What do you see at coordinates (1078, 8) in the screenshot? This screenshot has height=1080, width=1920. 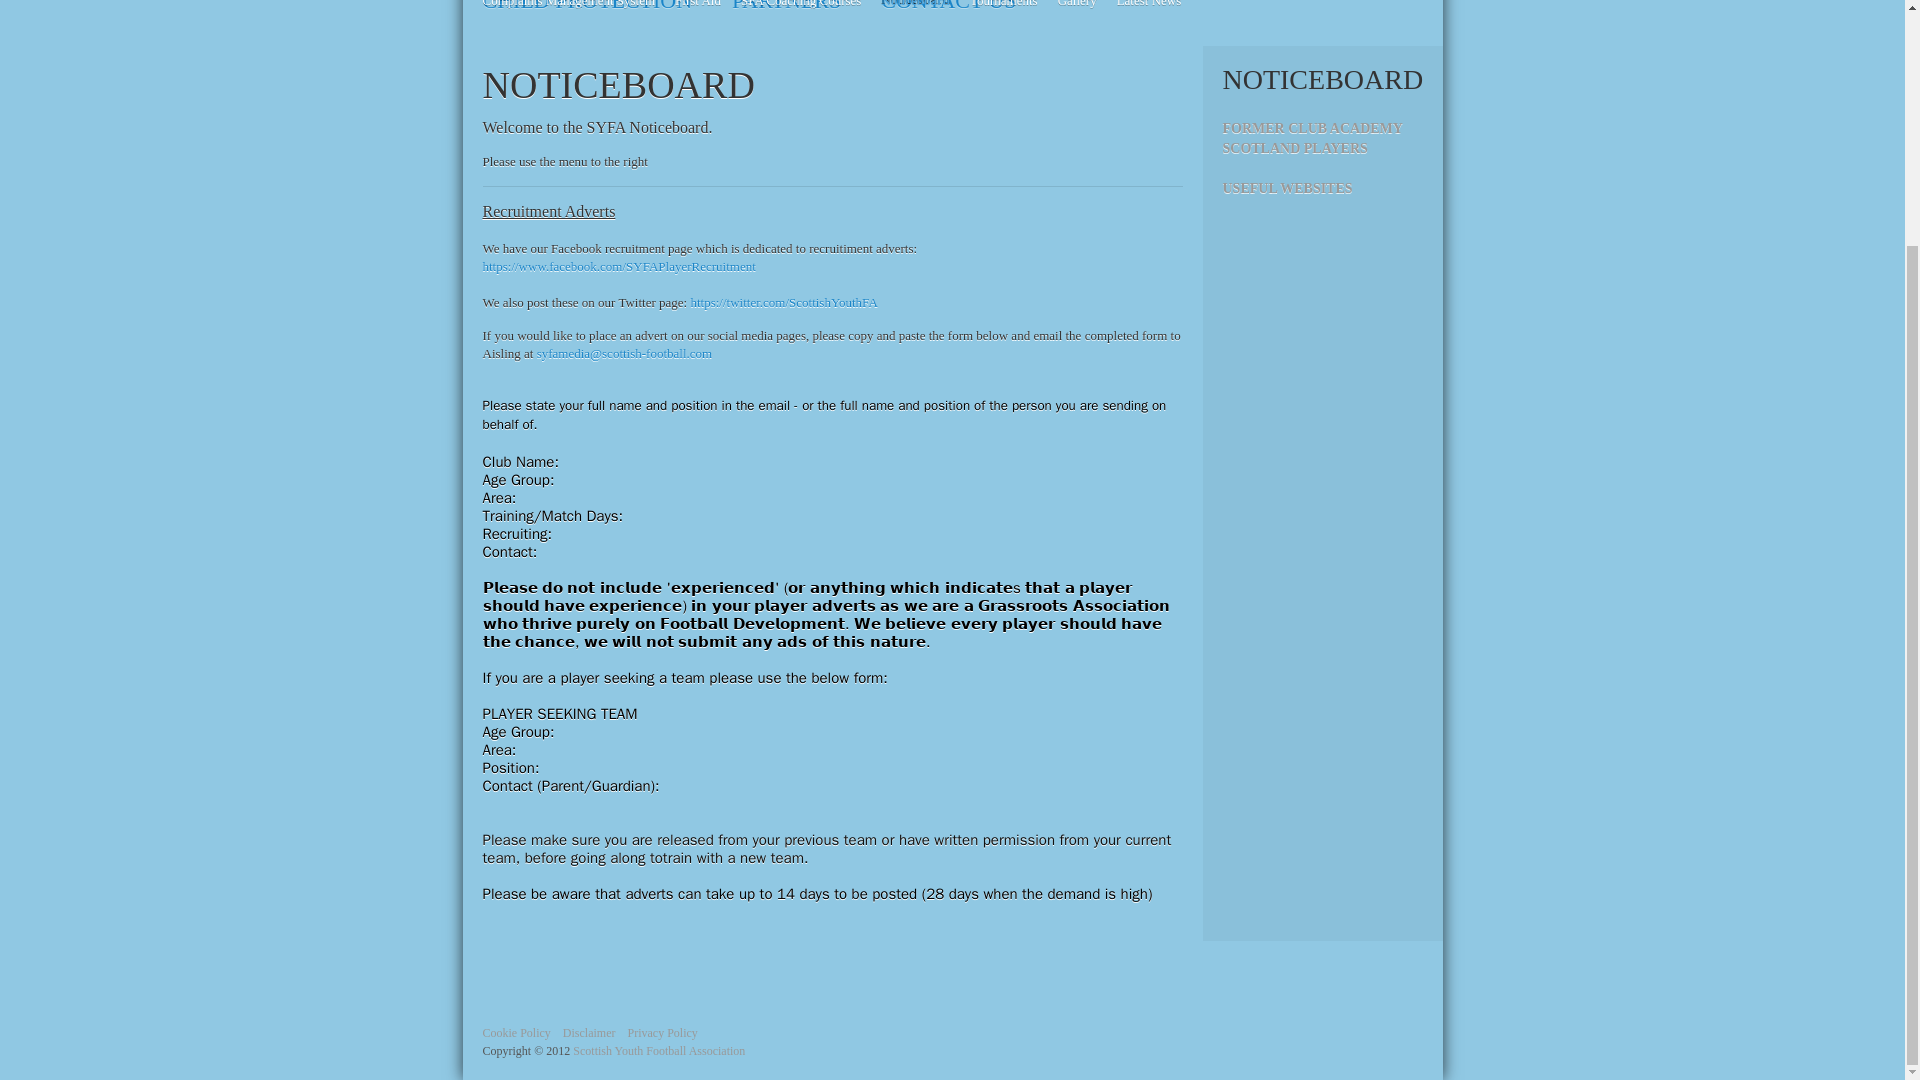 I see `Gallery` at bounding box center [1078, 8].